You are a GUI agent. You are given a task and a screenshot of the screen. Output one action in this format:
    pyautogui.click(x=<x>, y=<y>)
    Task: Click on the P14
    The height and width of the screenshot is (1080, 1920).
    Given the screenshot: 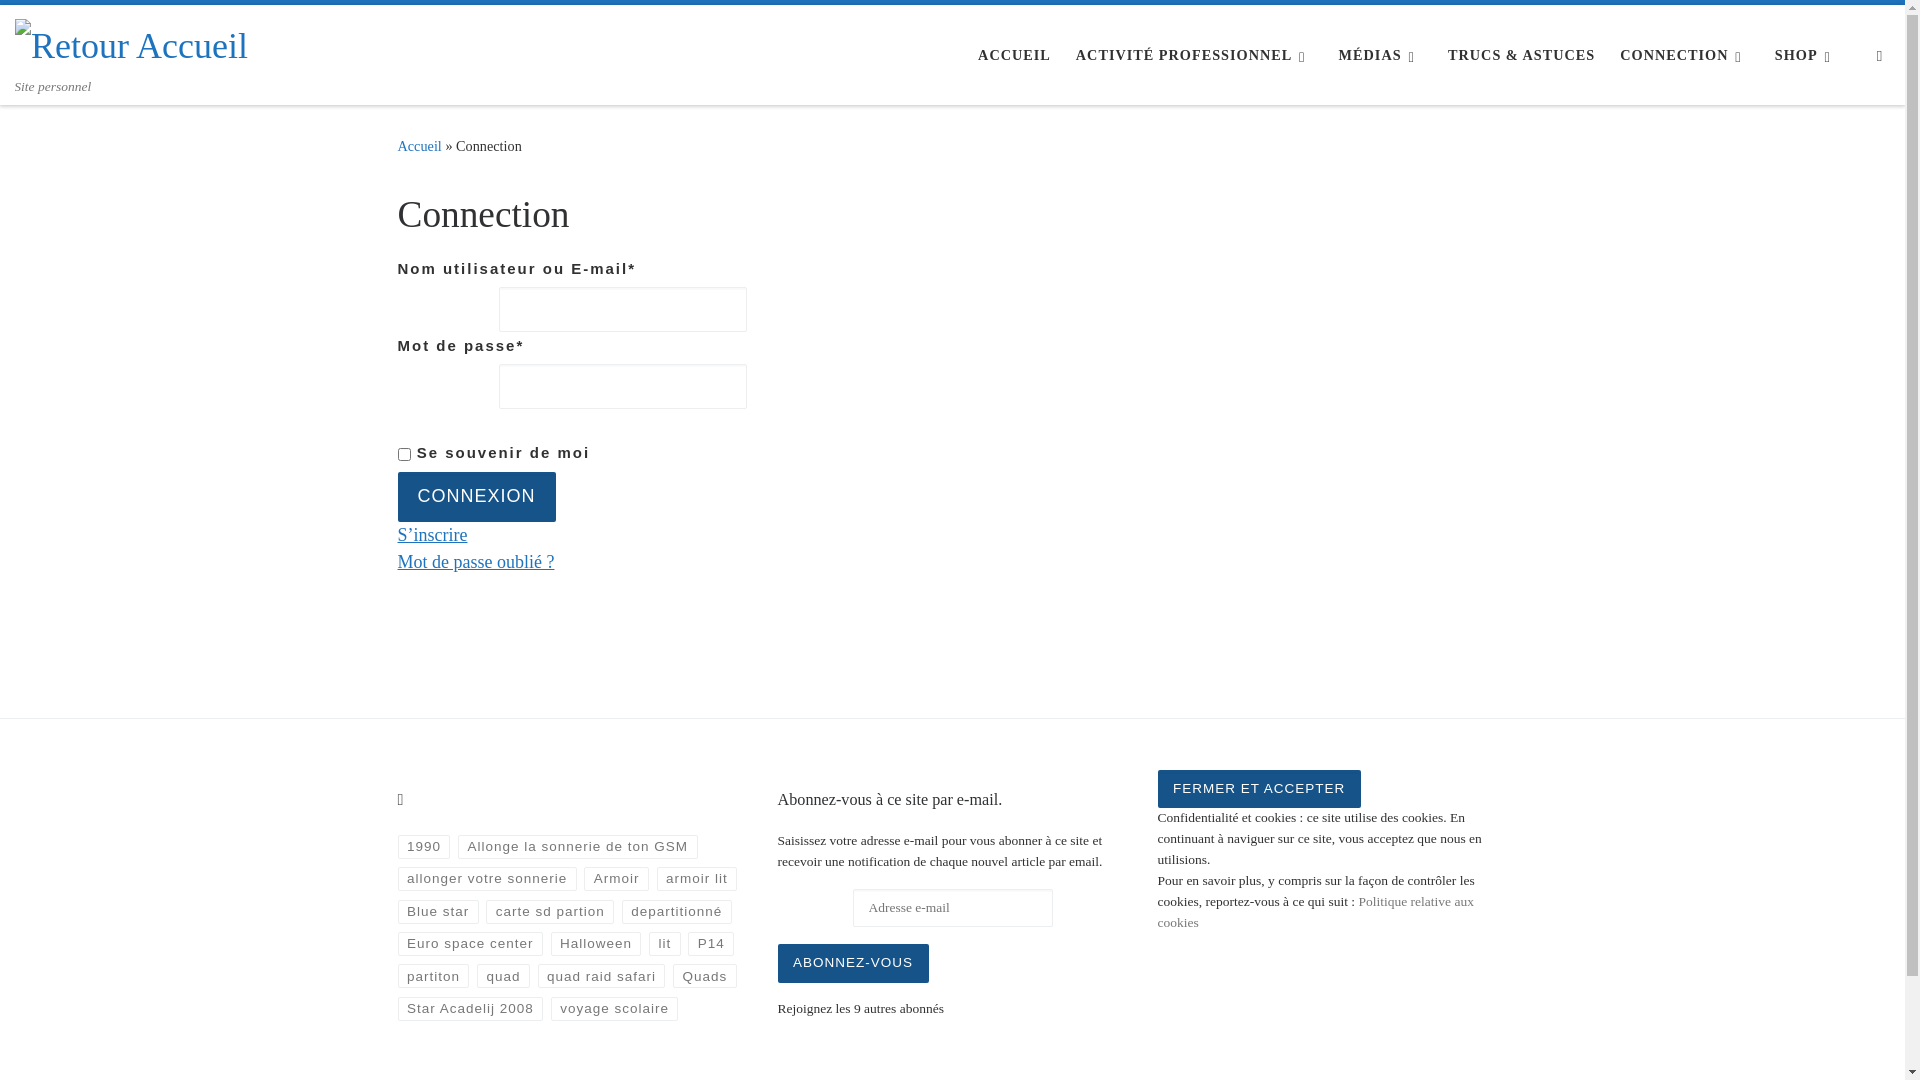 What is the action you would take?
    pyautogui.click(x=711, y=944)
    